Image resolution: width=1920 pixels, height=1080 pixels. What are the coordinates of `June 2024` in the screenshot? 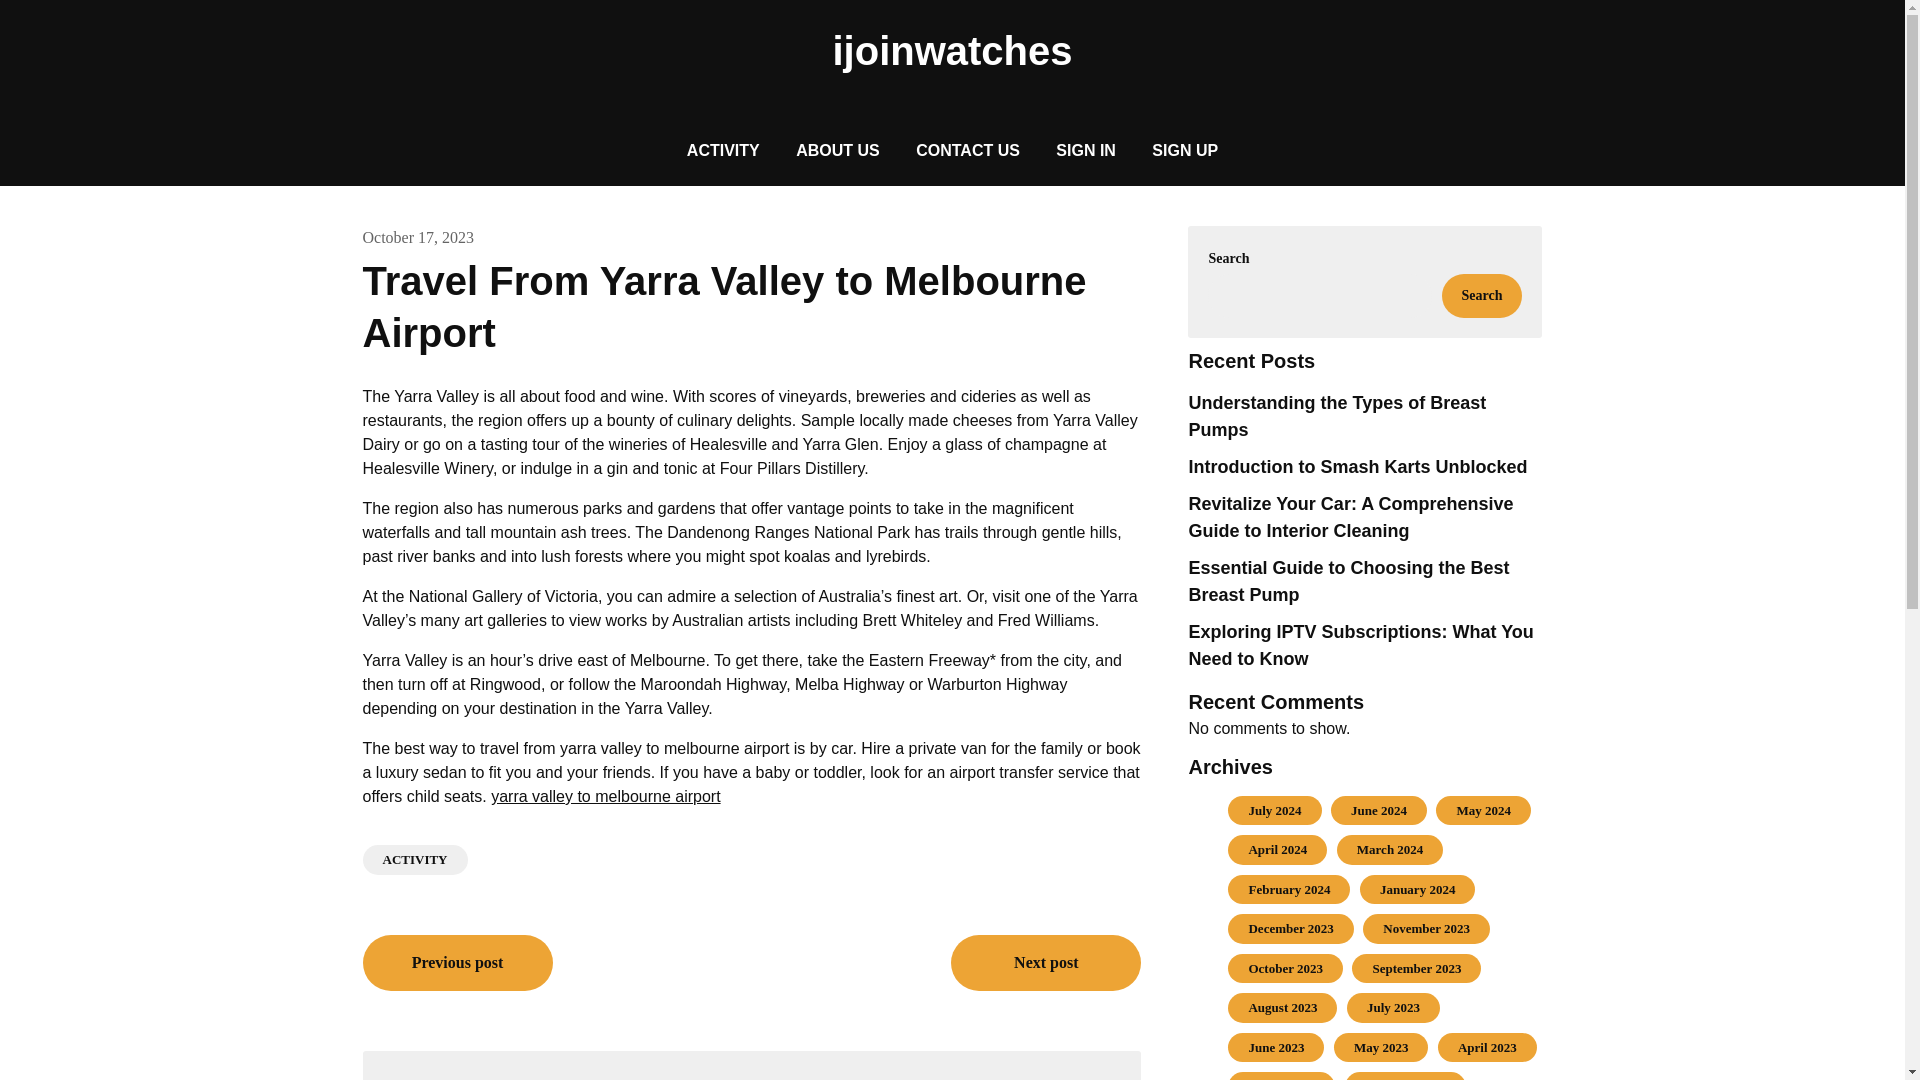 It's located at (1379, 810).